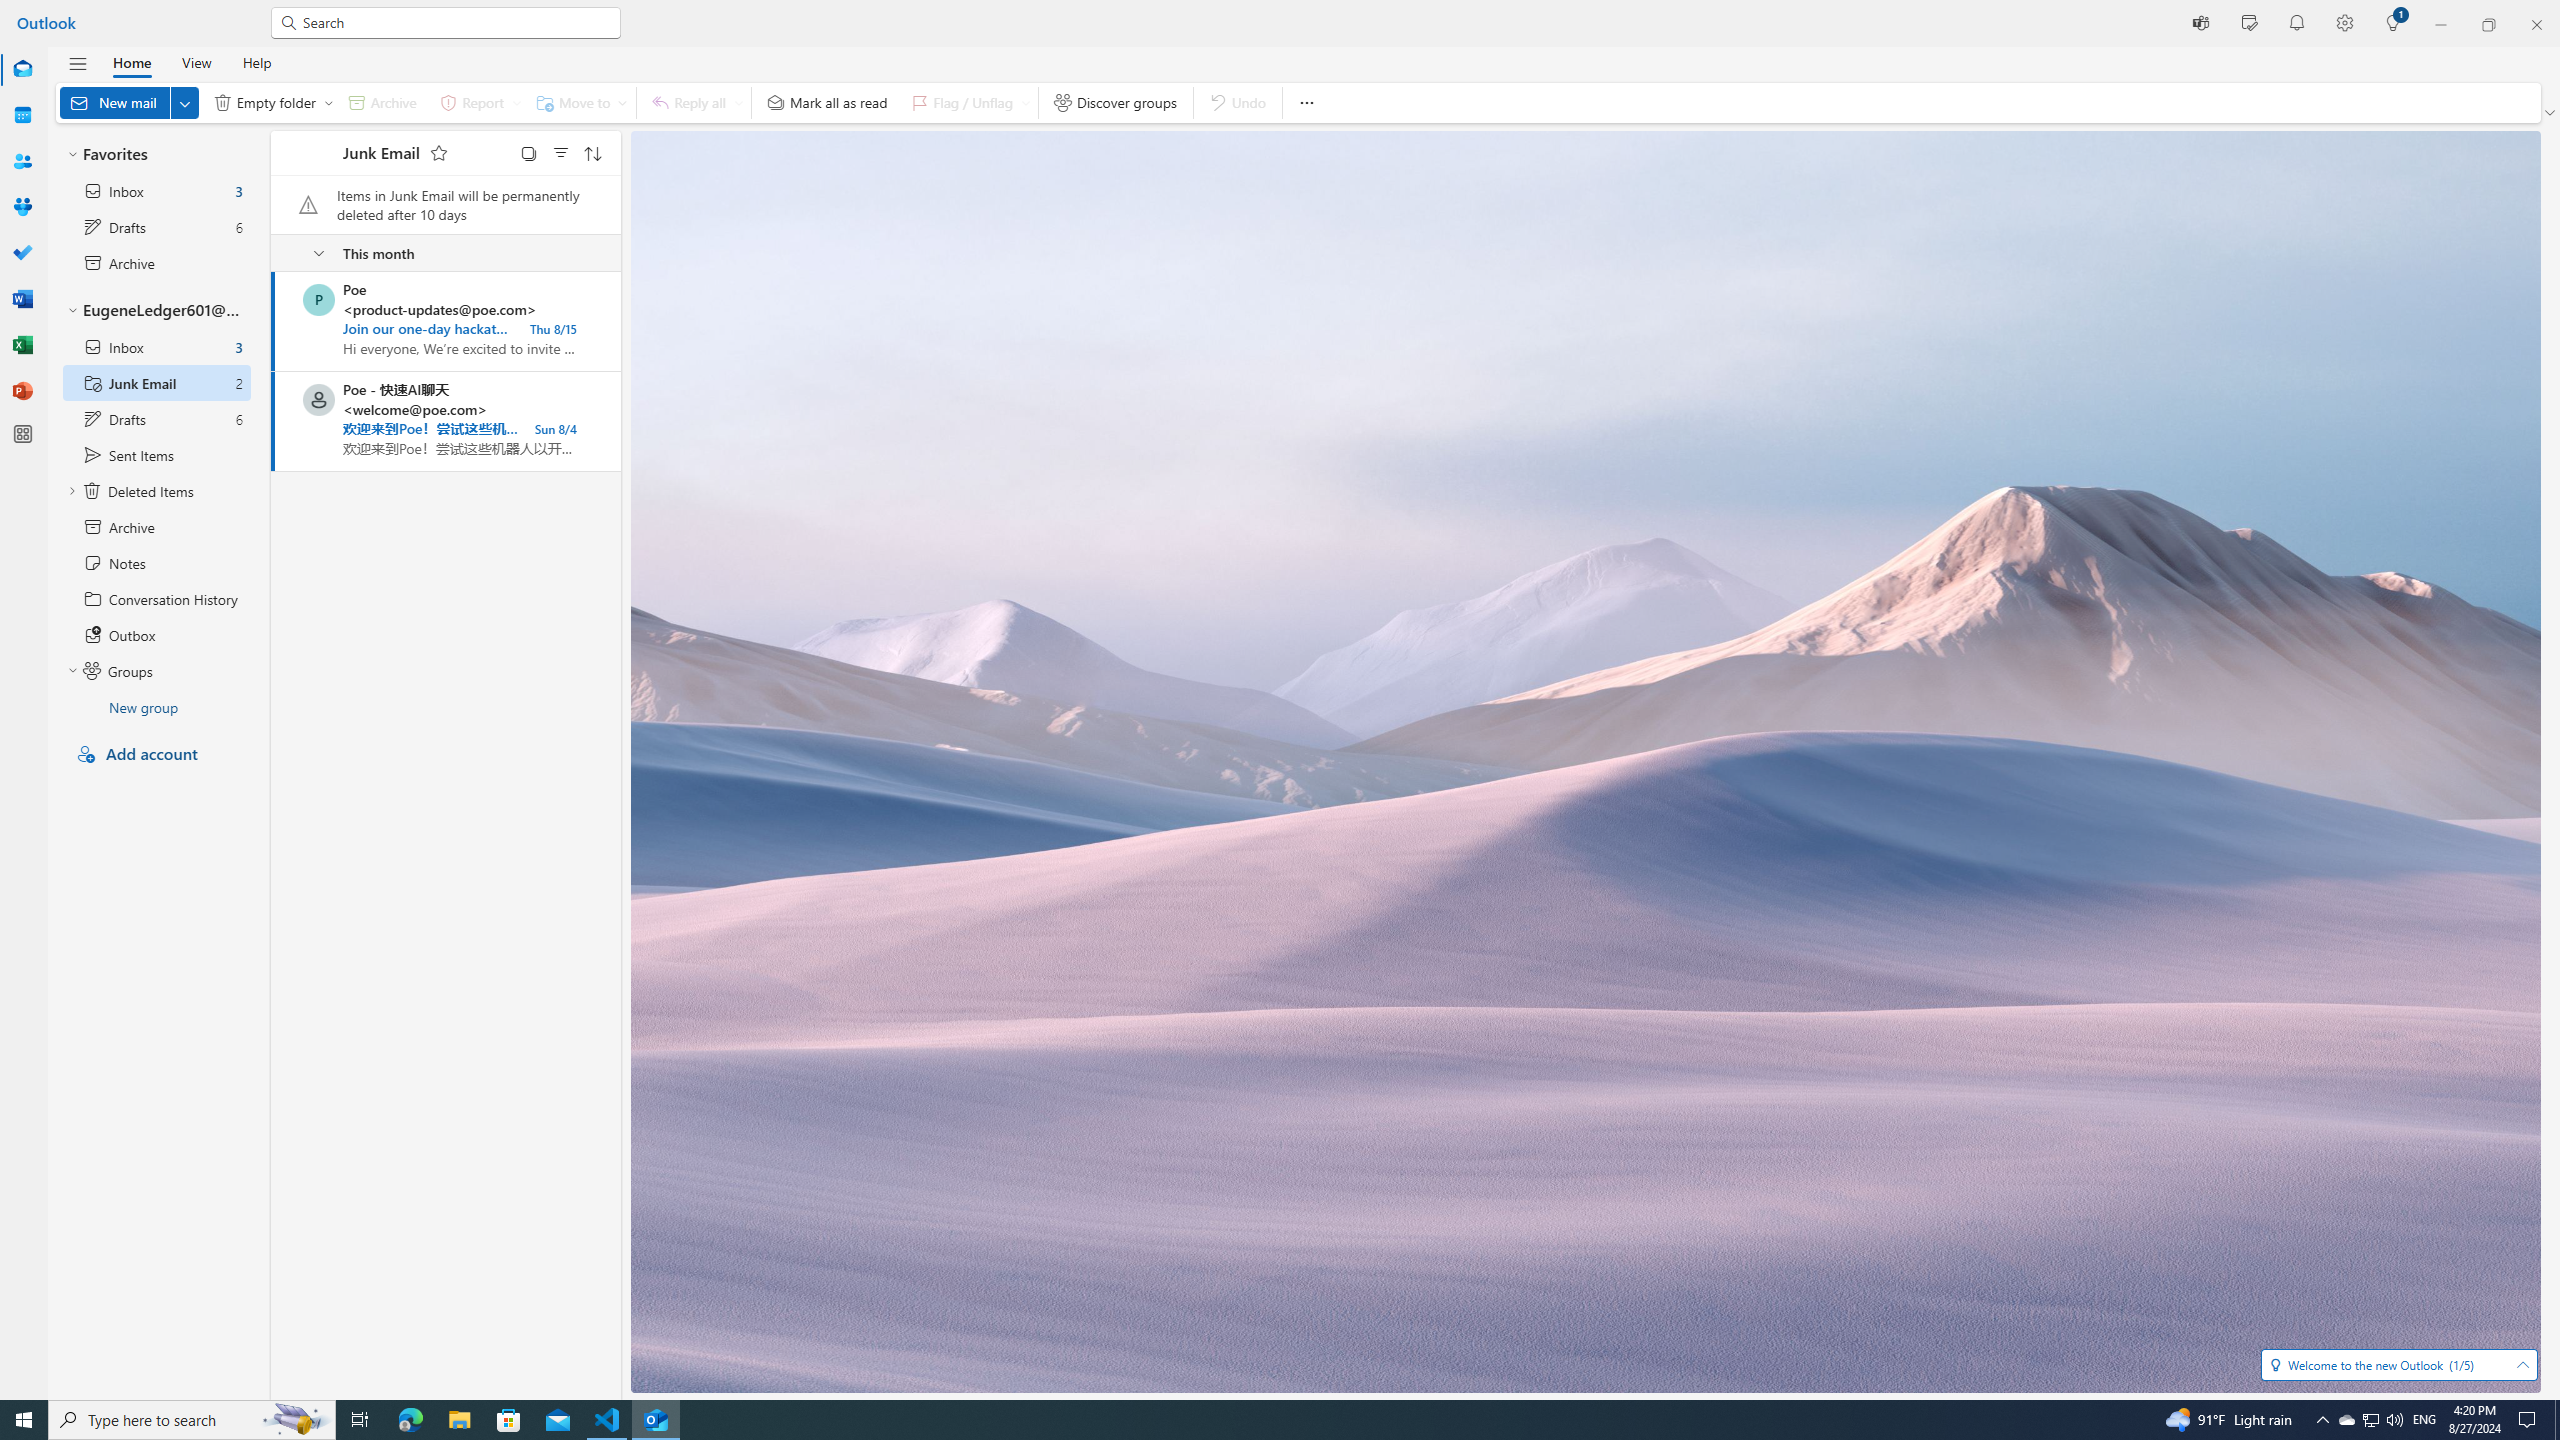 This screenshot has width=2560, height=1440. What do you see at coordinates (22, 345) in the screenshot?
I see `Excel` at bounding box center [22, 345].